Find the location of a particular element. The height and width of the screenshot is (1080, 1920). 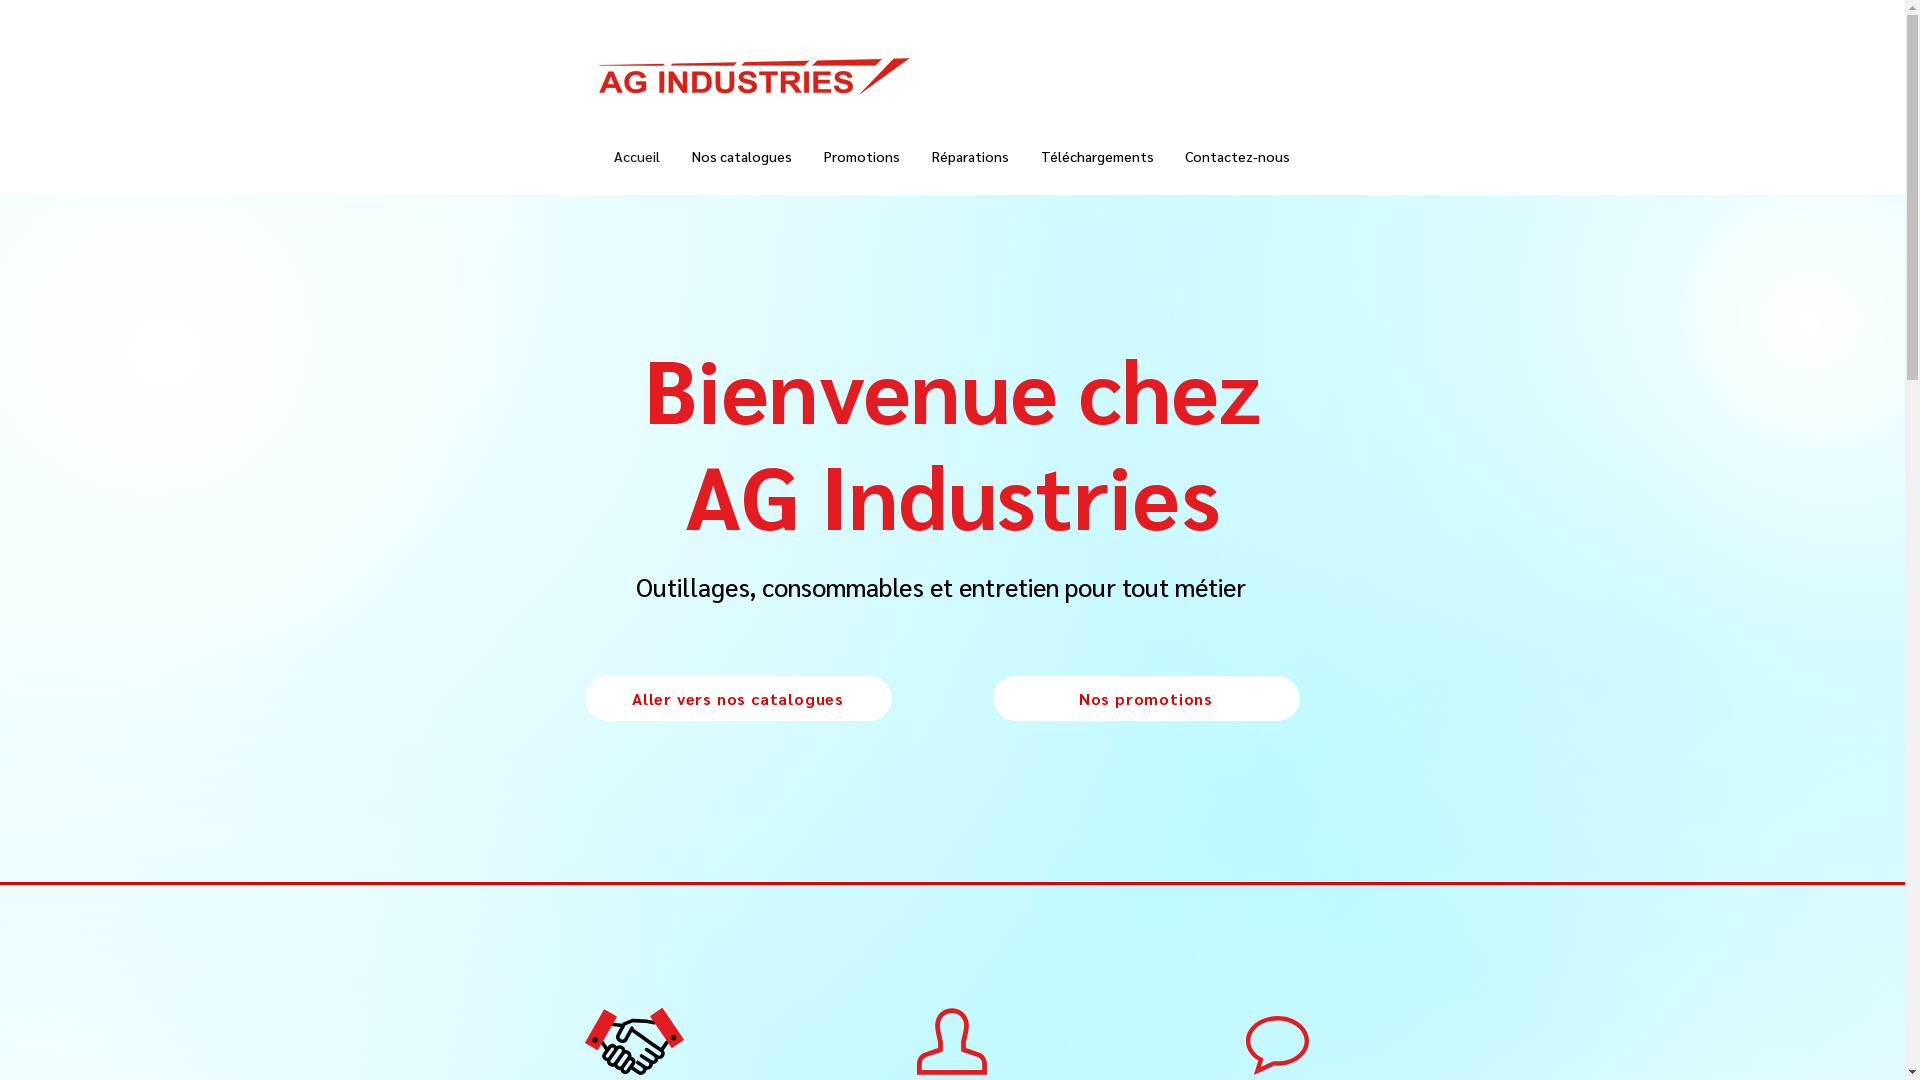

Accueil is located at coordinates (637, 156).